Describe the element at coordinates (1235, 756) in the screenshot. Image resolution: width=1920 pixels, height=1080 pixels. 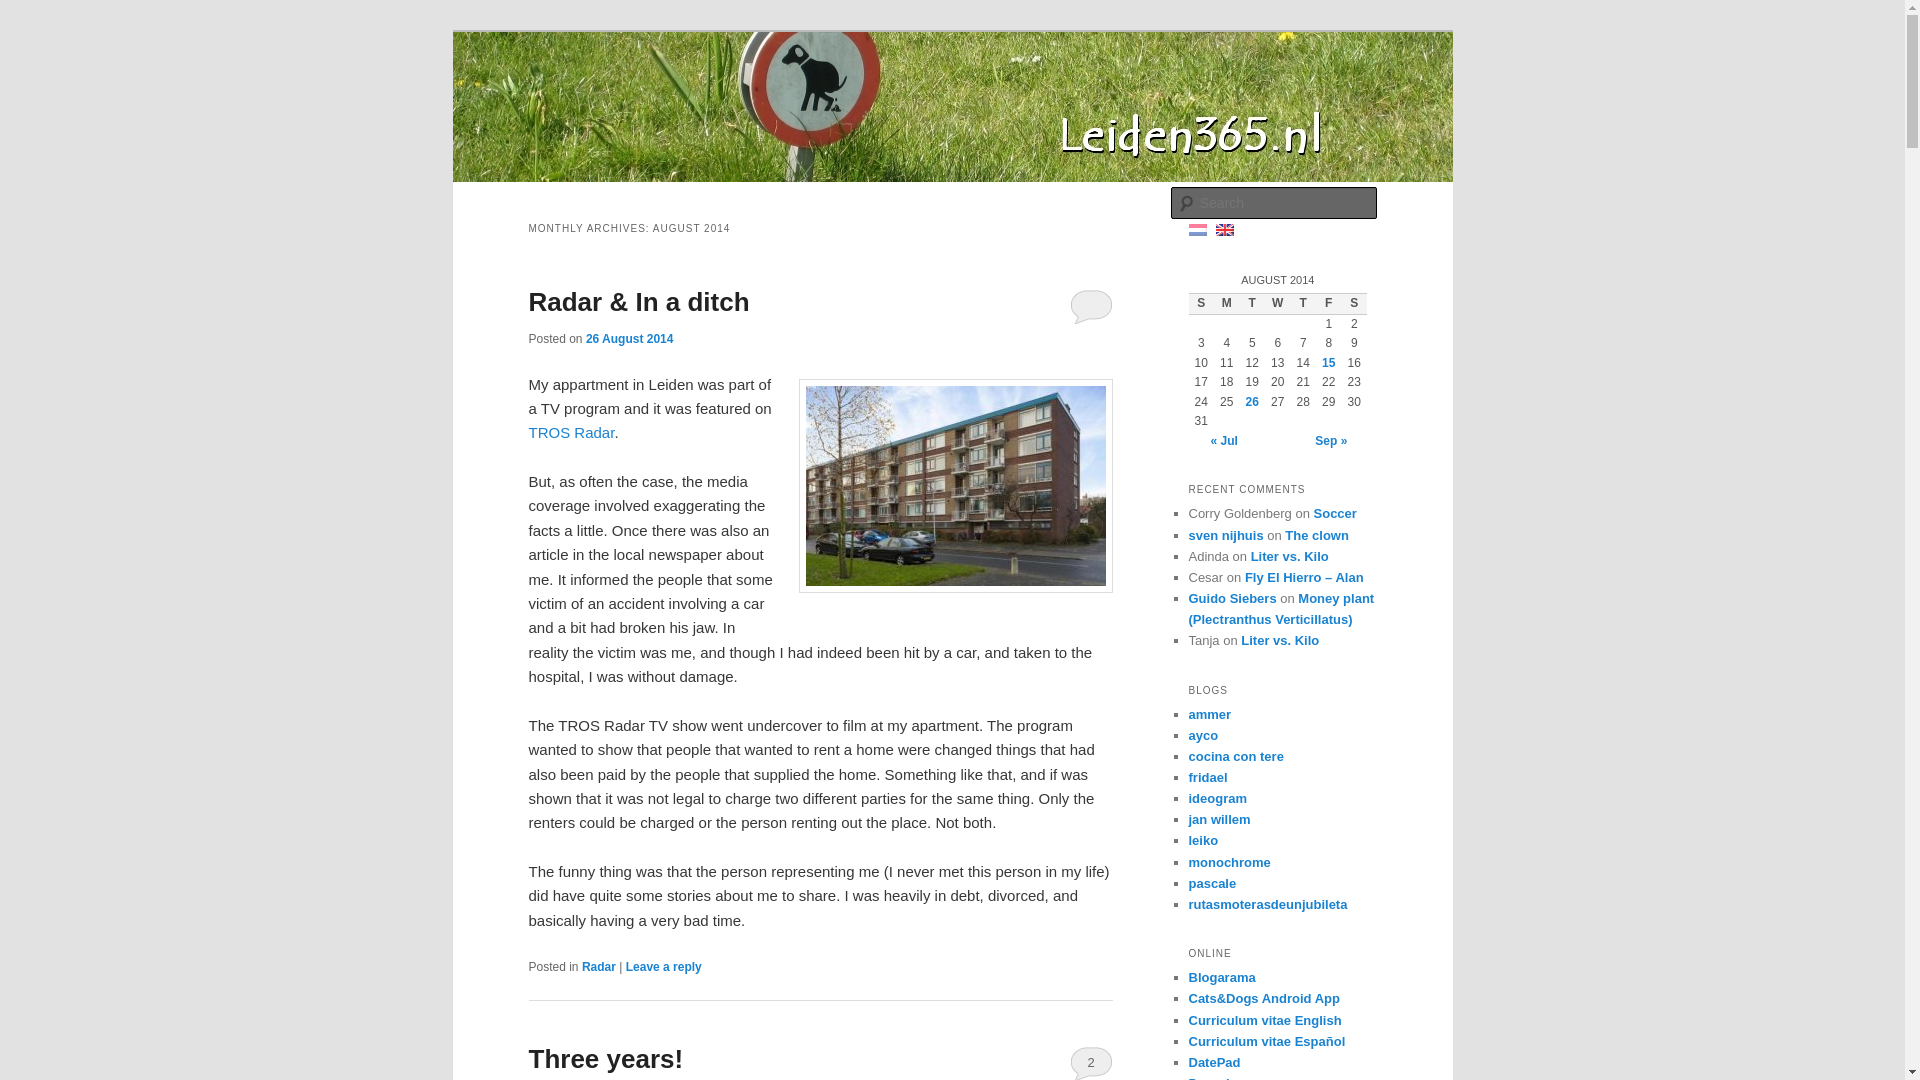
I see `cocina con tere` at that location.